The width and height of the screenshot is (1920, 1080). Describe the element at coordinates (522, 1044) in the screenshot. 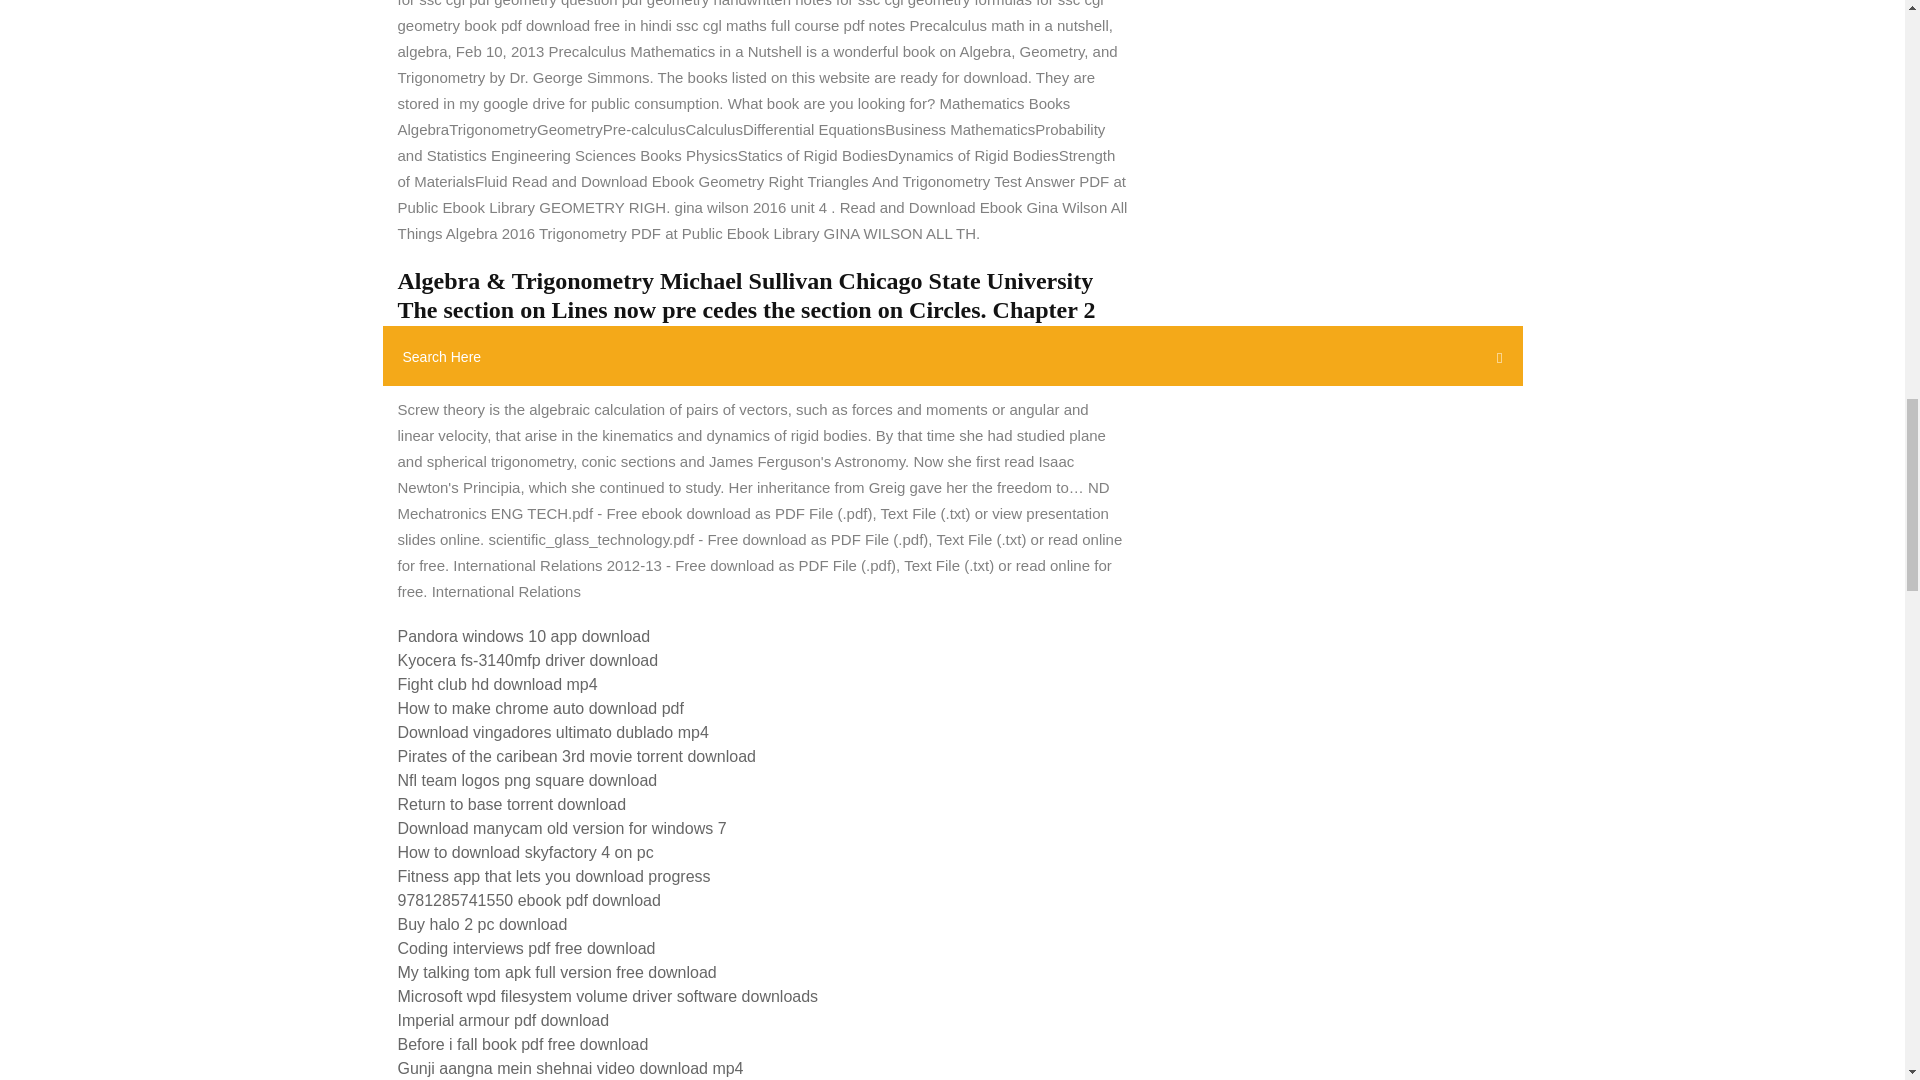

I see `Before i fall book pdf free download` at that location.